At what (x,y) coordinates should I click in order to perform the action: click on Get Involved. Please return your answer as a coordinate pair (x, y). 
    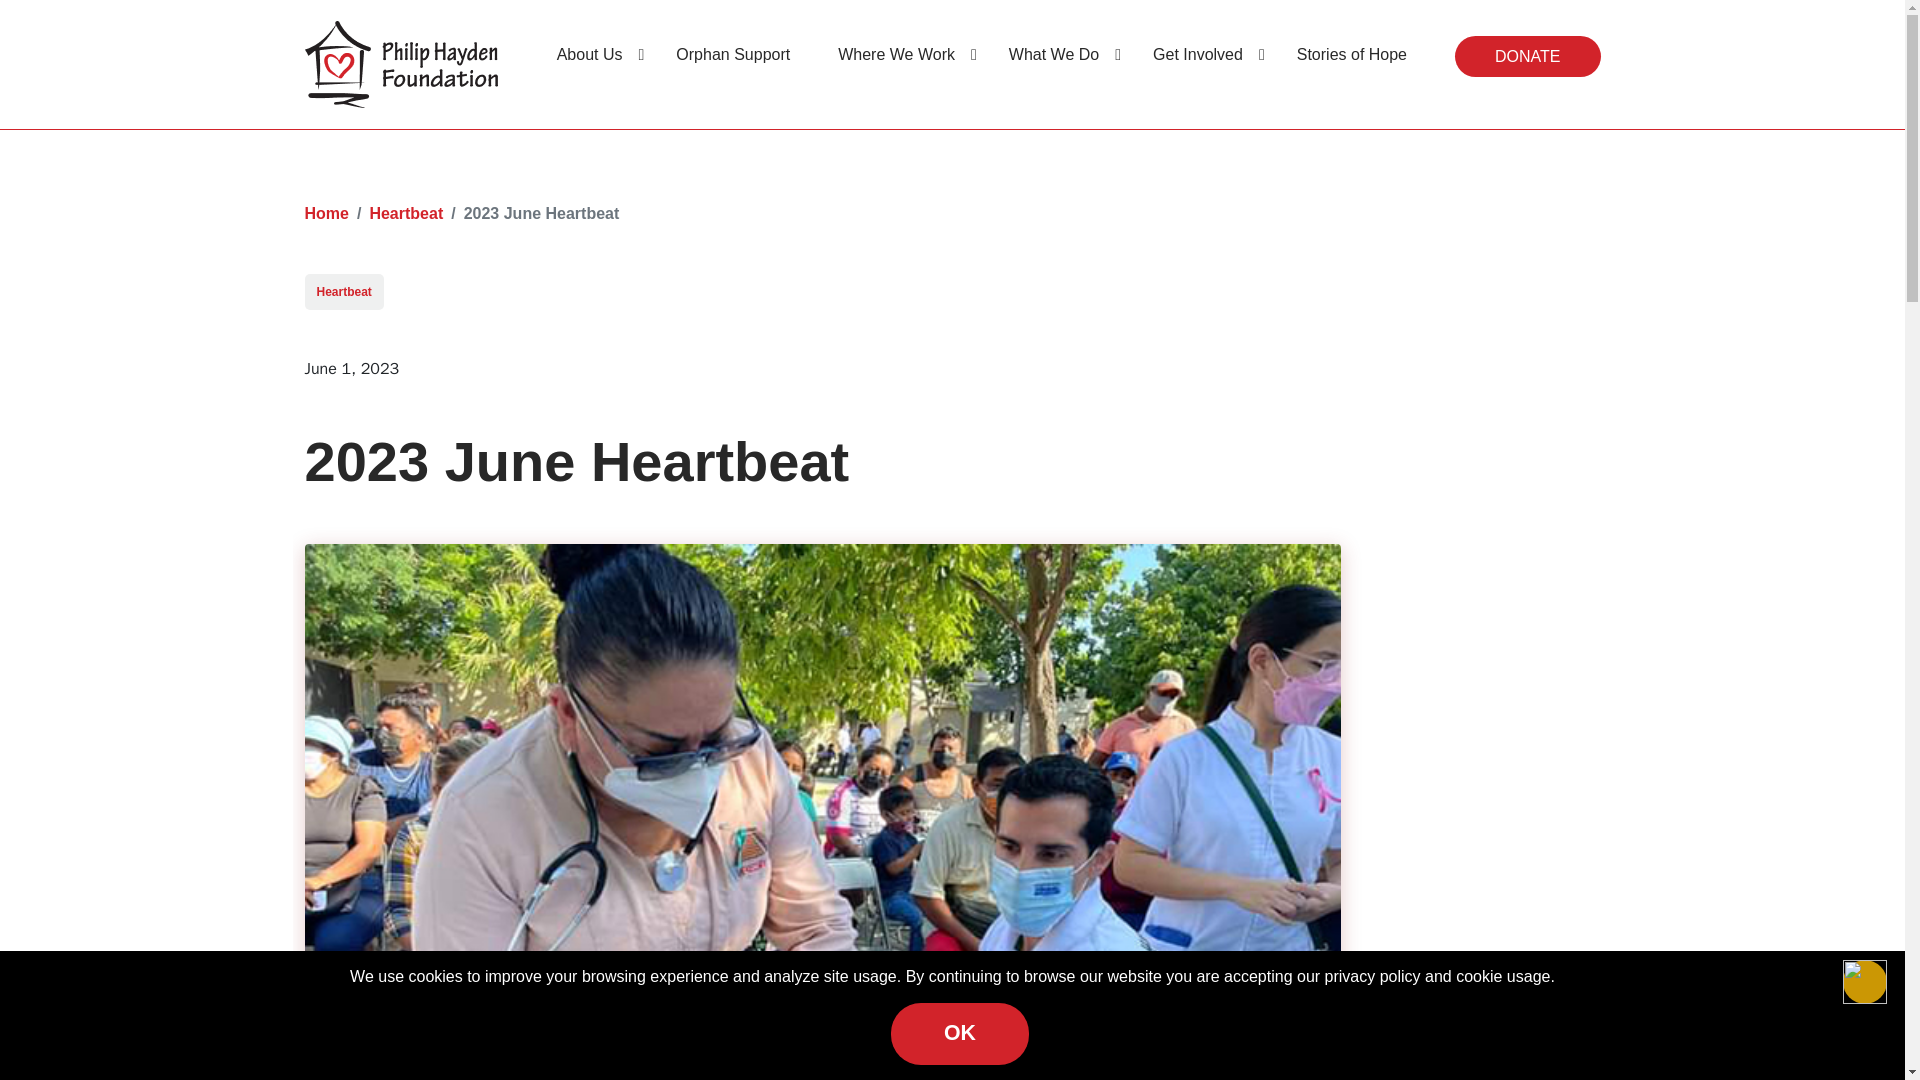
    Looking at the image, I should click on (1209, 54).